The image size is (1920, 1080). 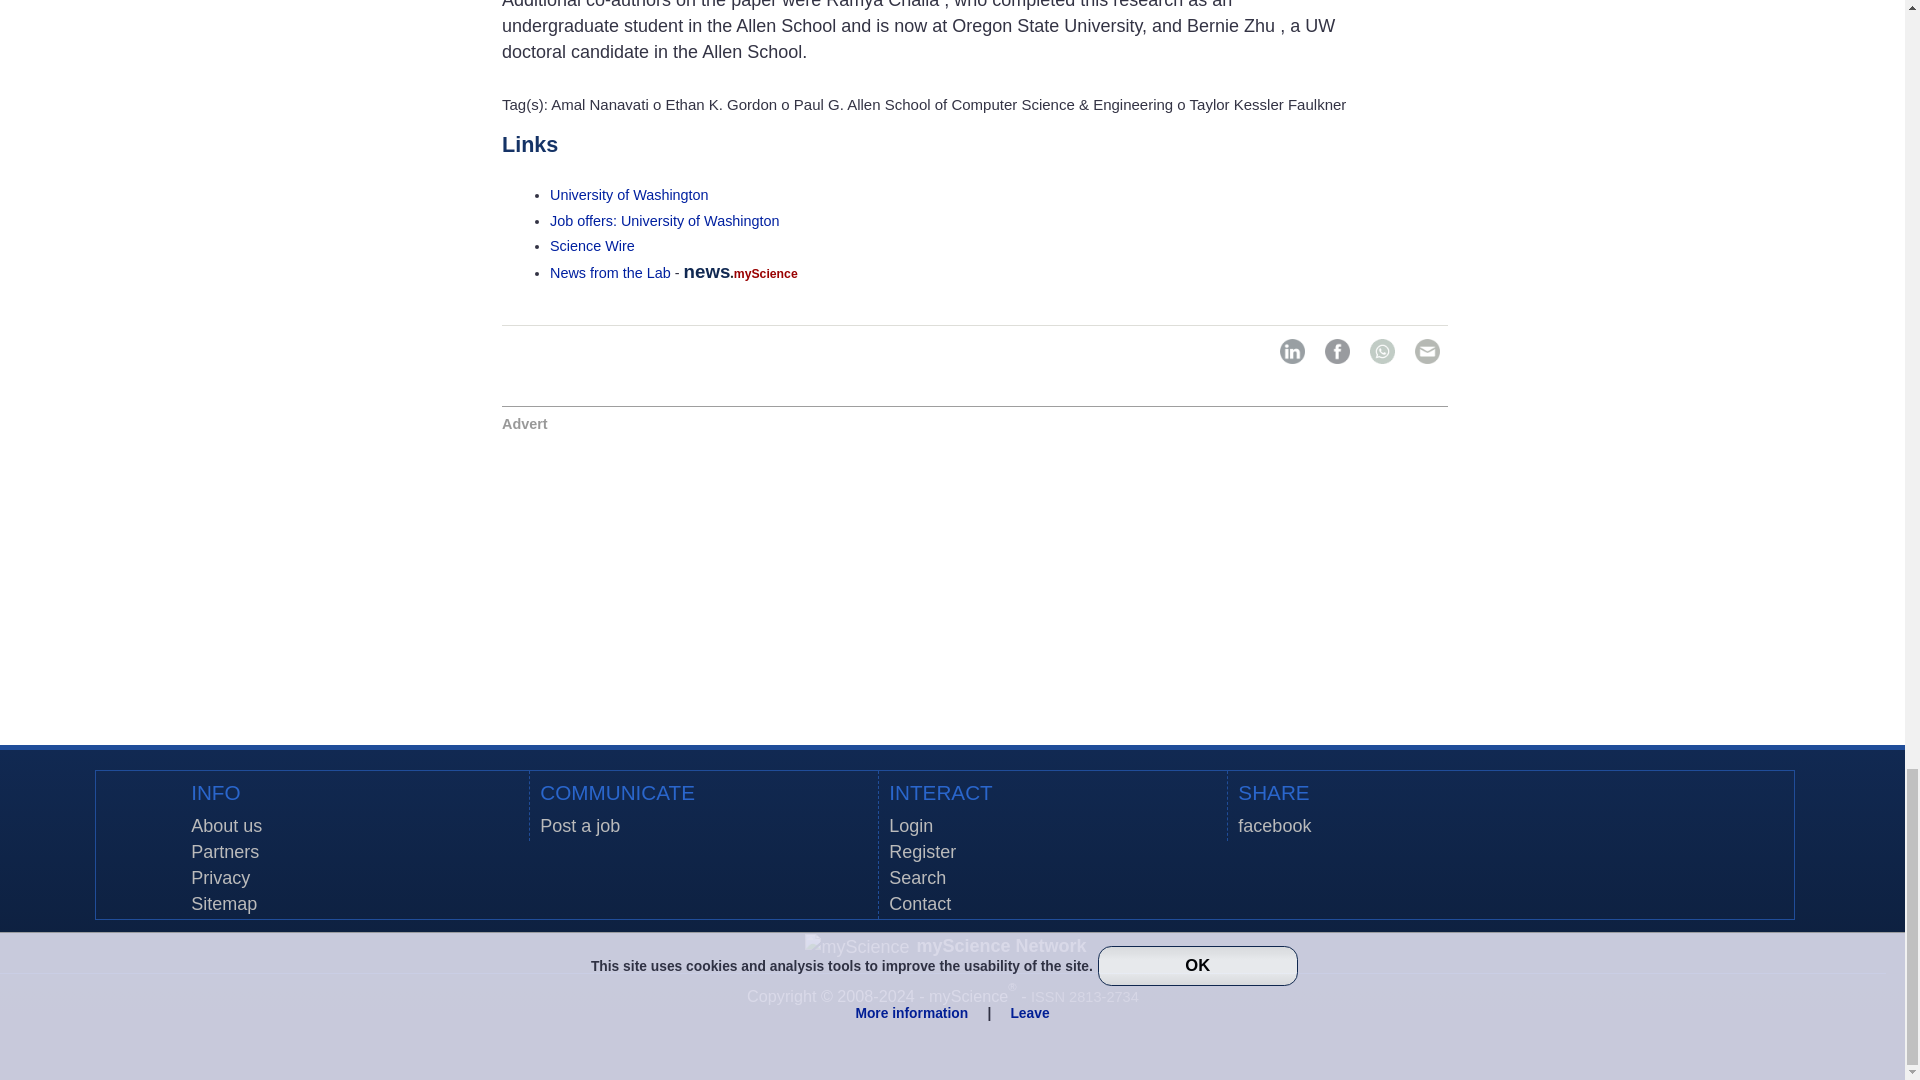 I want to click on Share on WhatsApp Web, so click(x=1382, y=351).